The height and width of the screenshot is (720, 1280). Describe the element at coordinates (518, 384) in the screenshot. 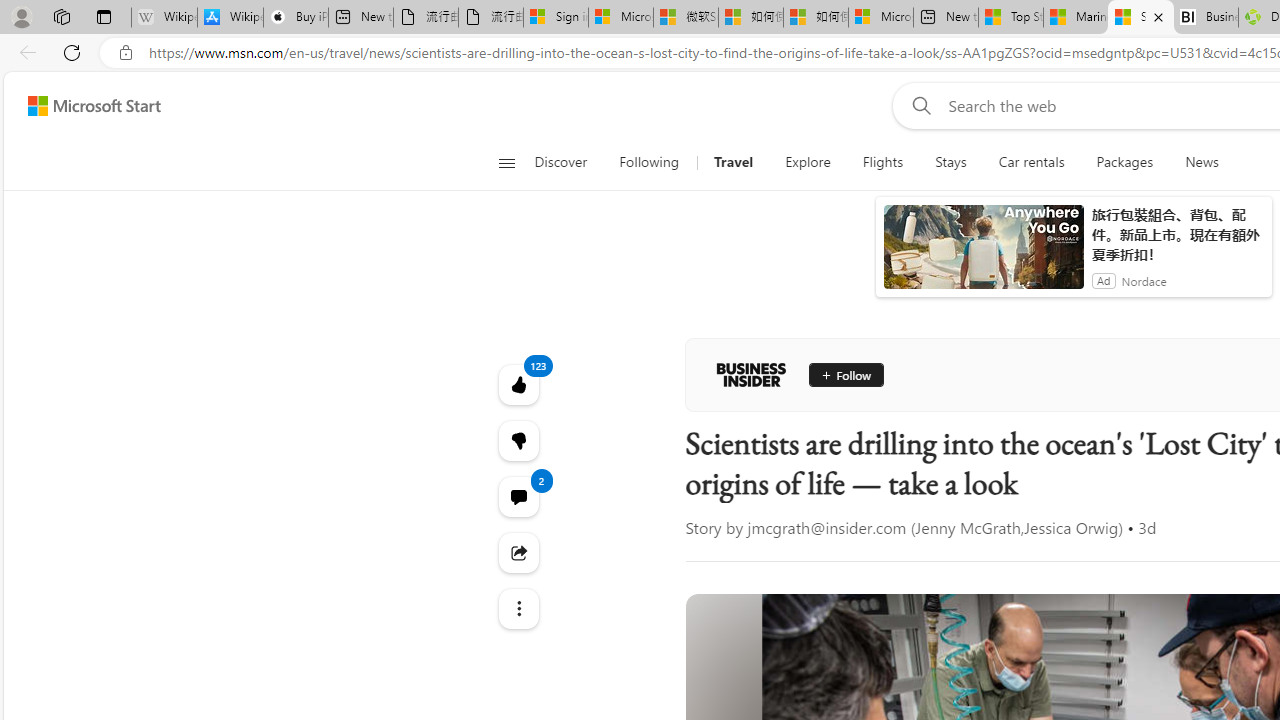

I see `123 Like` at that location.